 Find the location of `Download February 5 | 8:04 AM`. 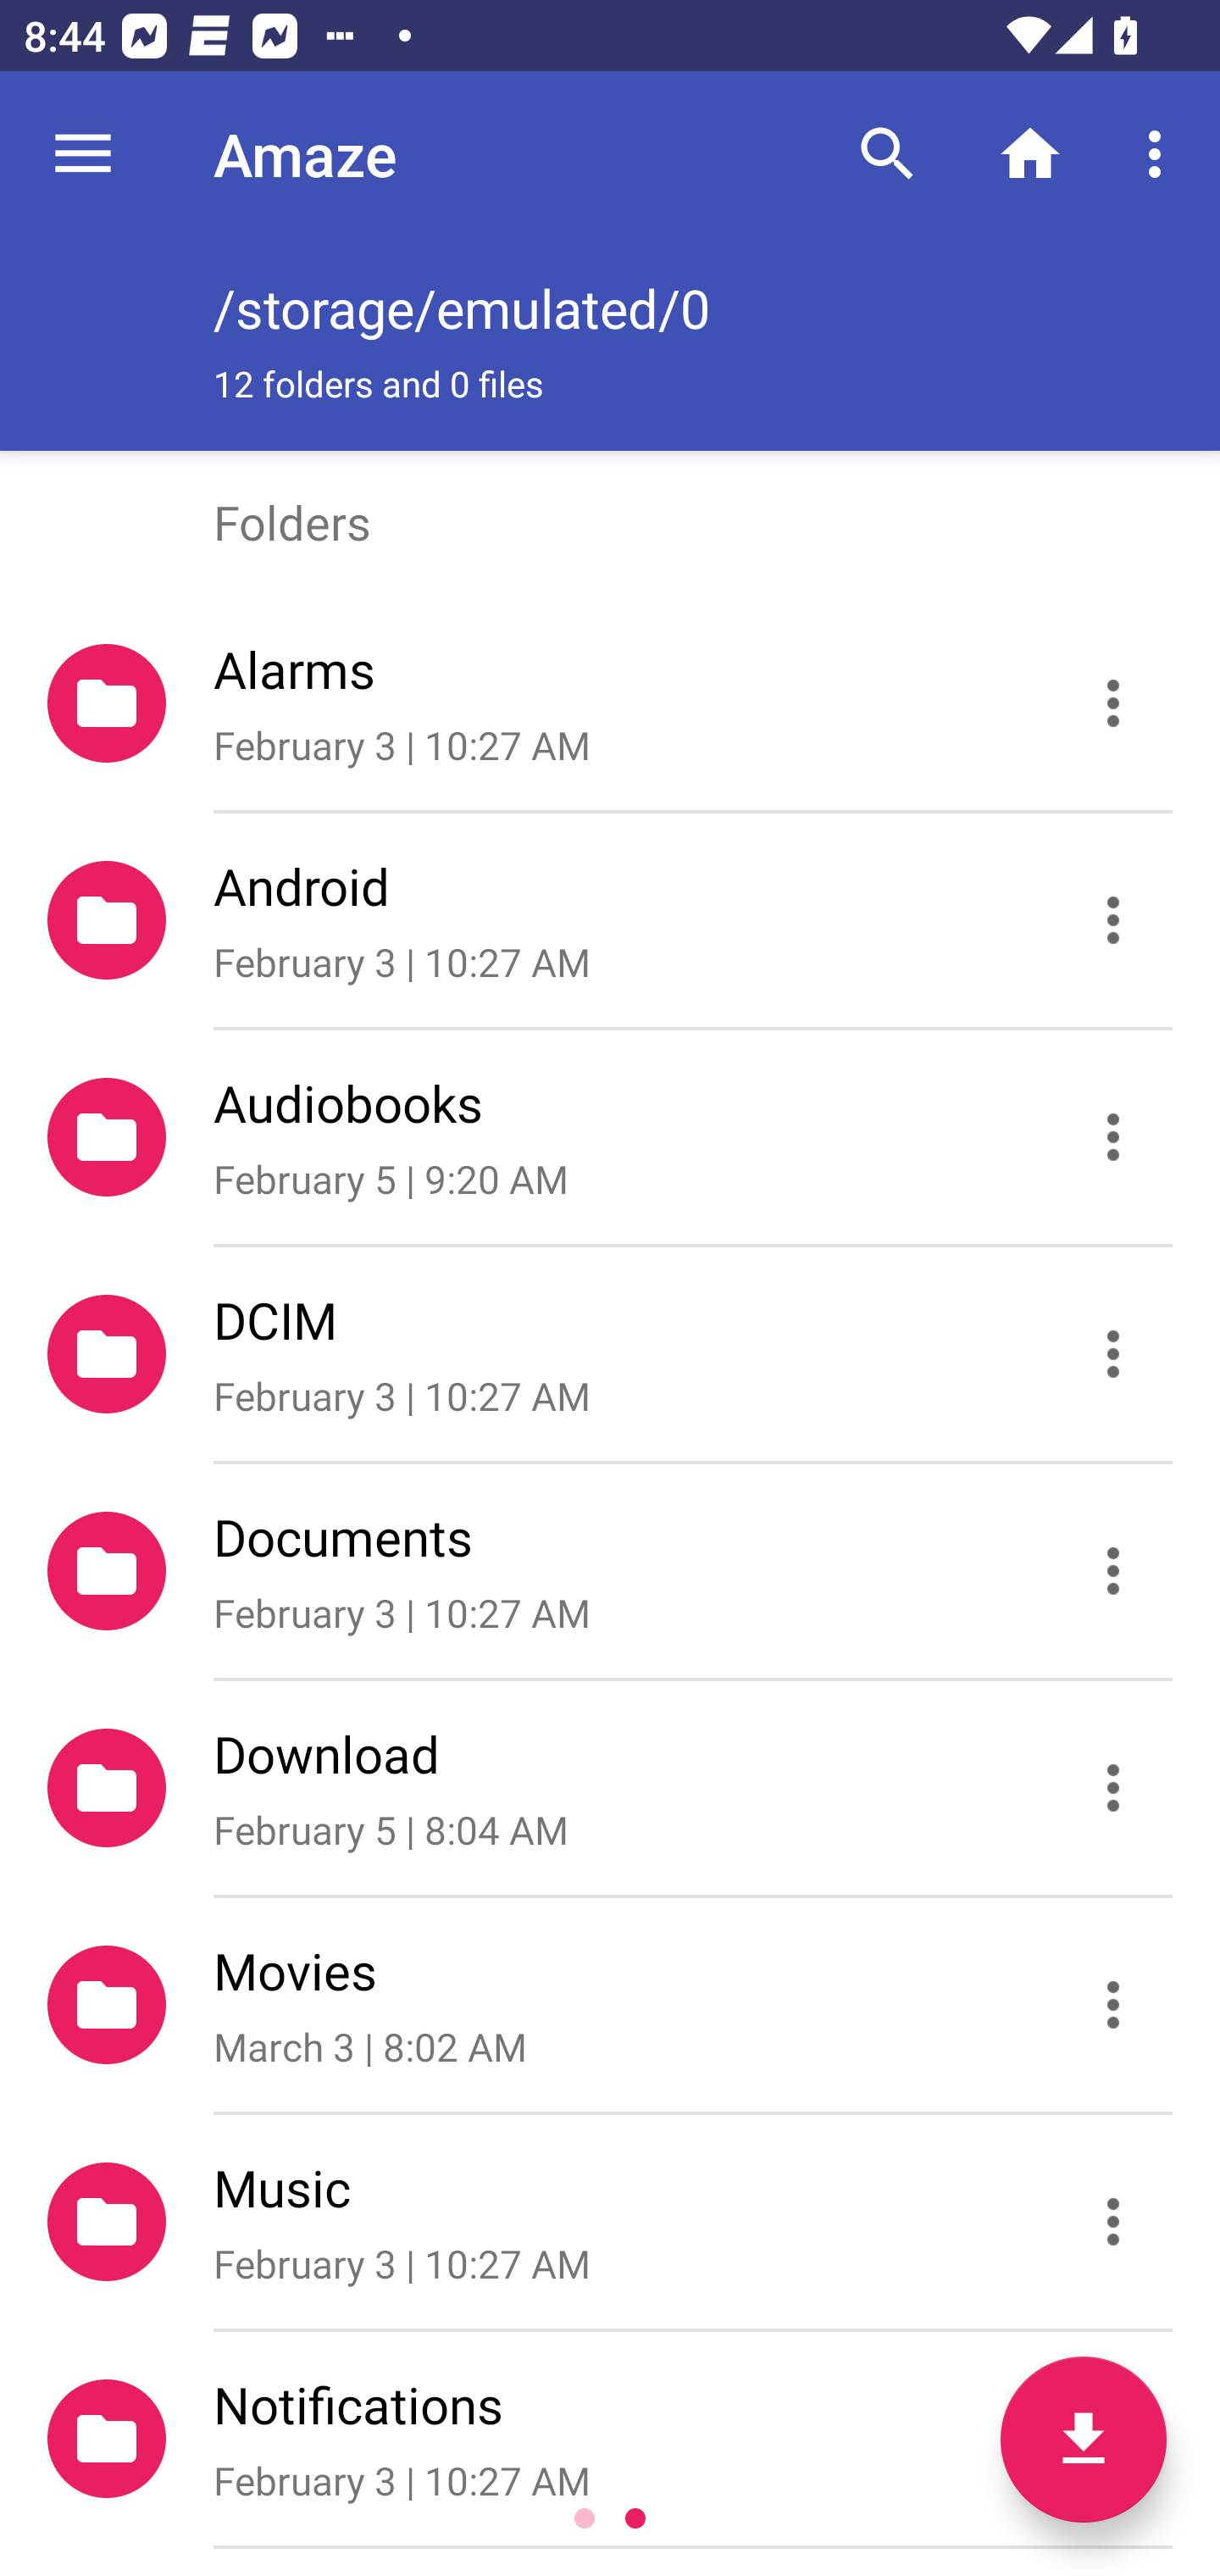

Download February 5 | 8:04 AM is located at coordinates (610, 1789).